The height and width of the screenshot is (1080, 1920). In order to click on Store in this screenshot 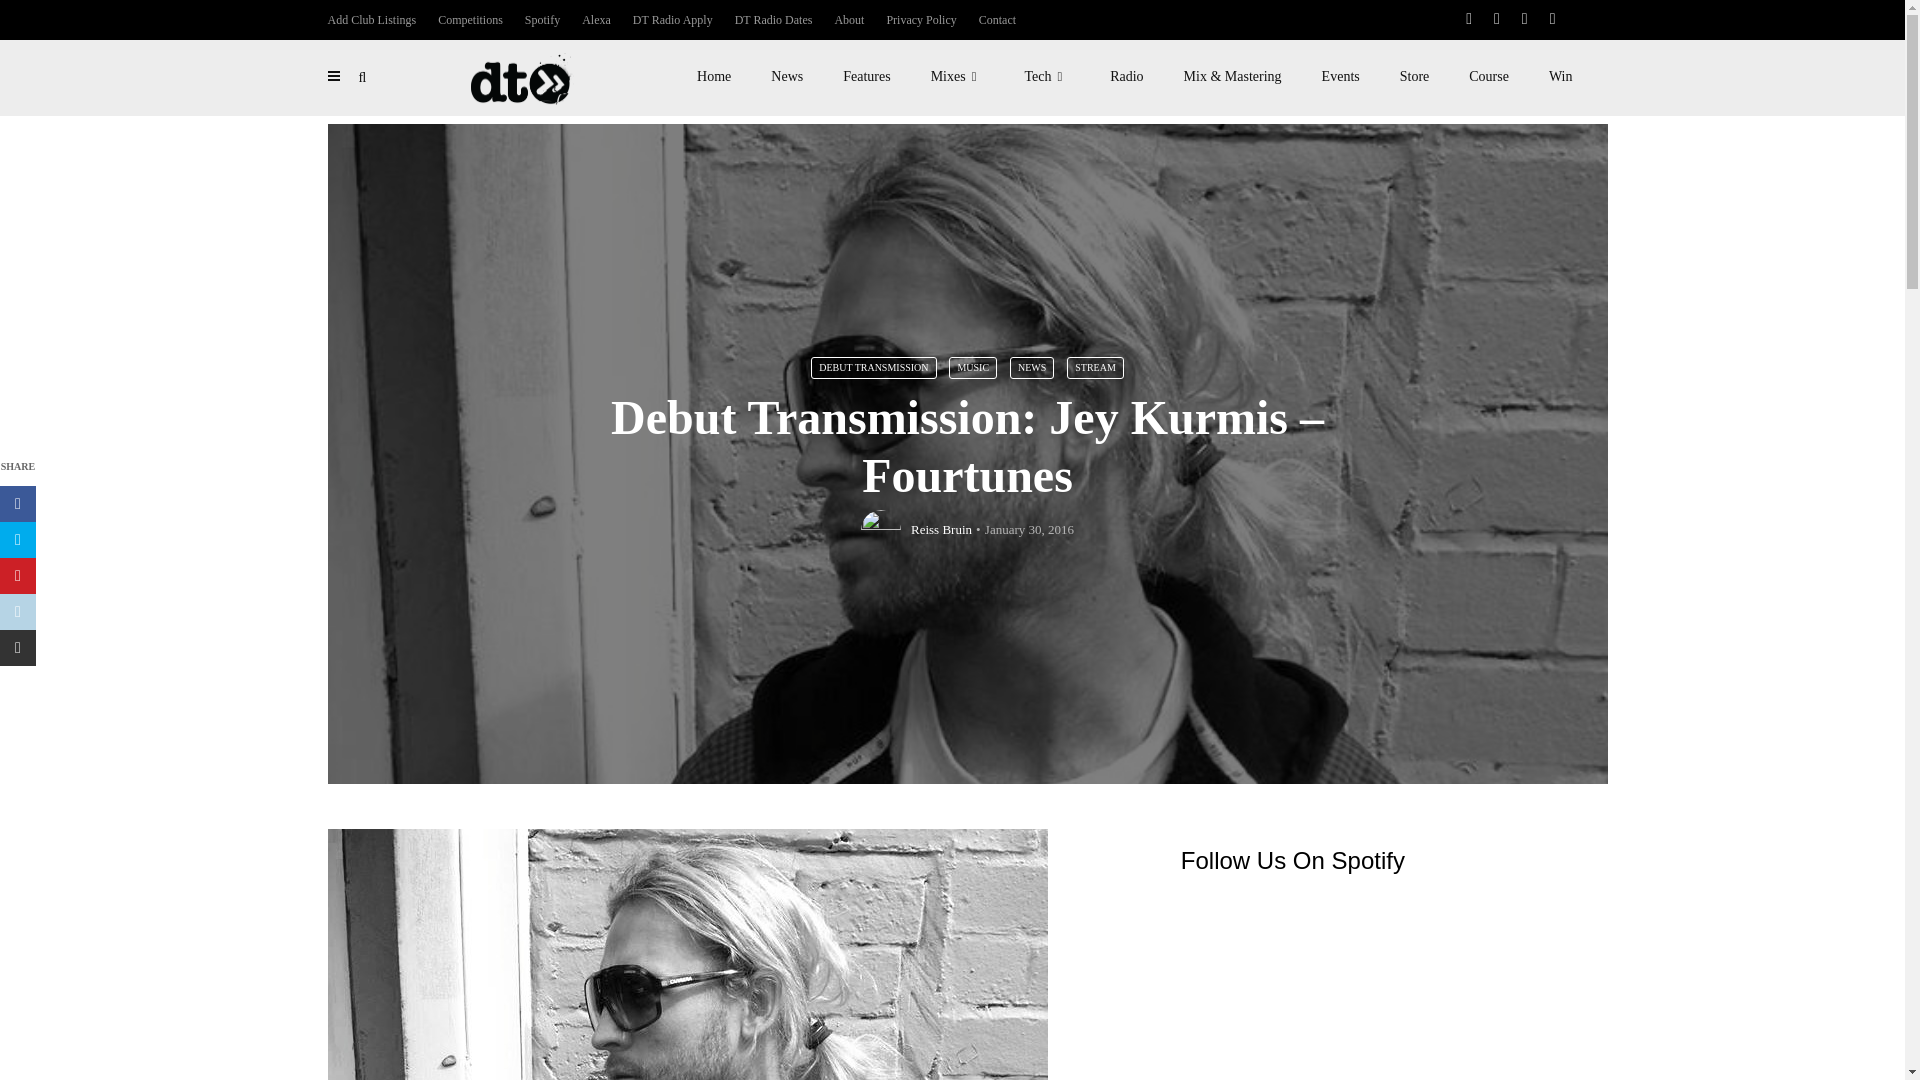, I will do `click(1414, 76)`.